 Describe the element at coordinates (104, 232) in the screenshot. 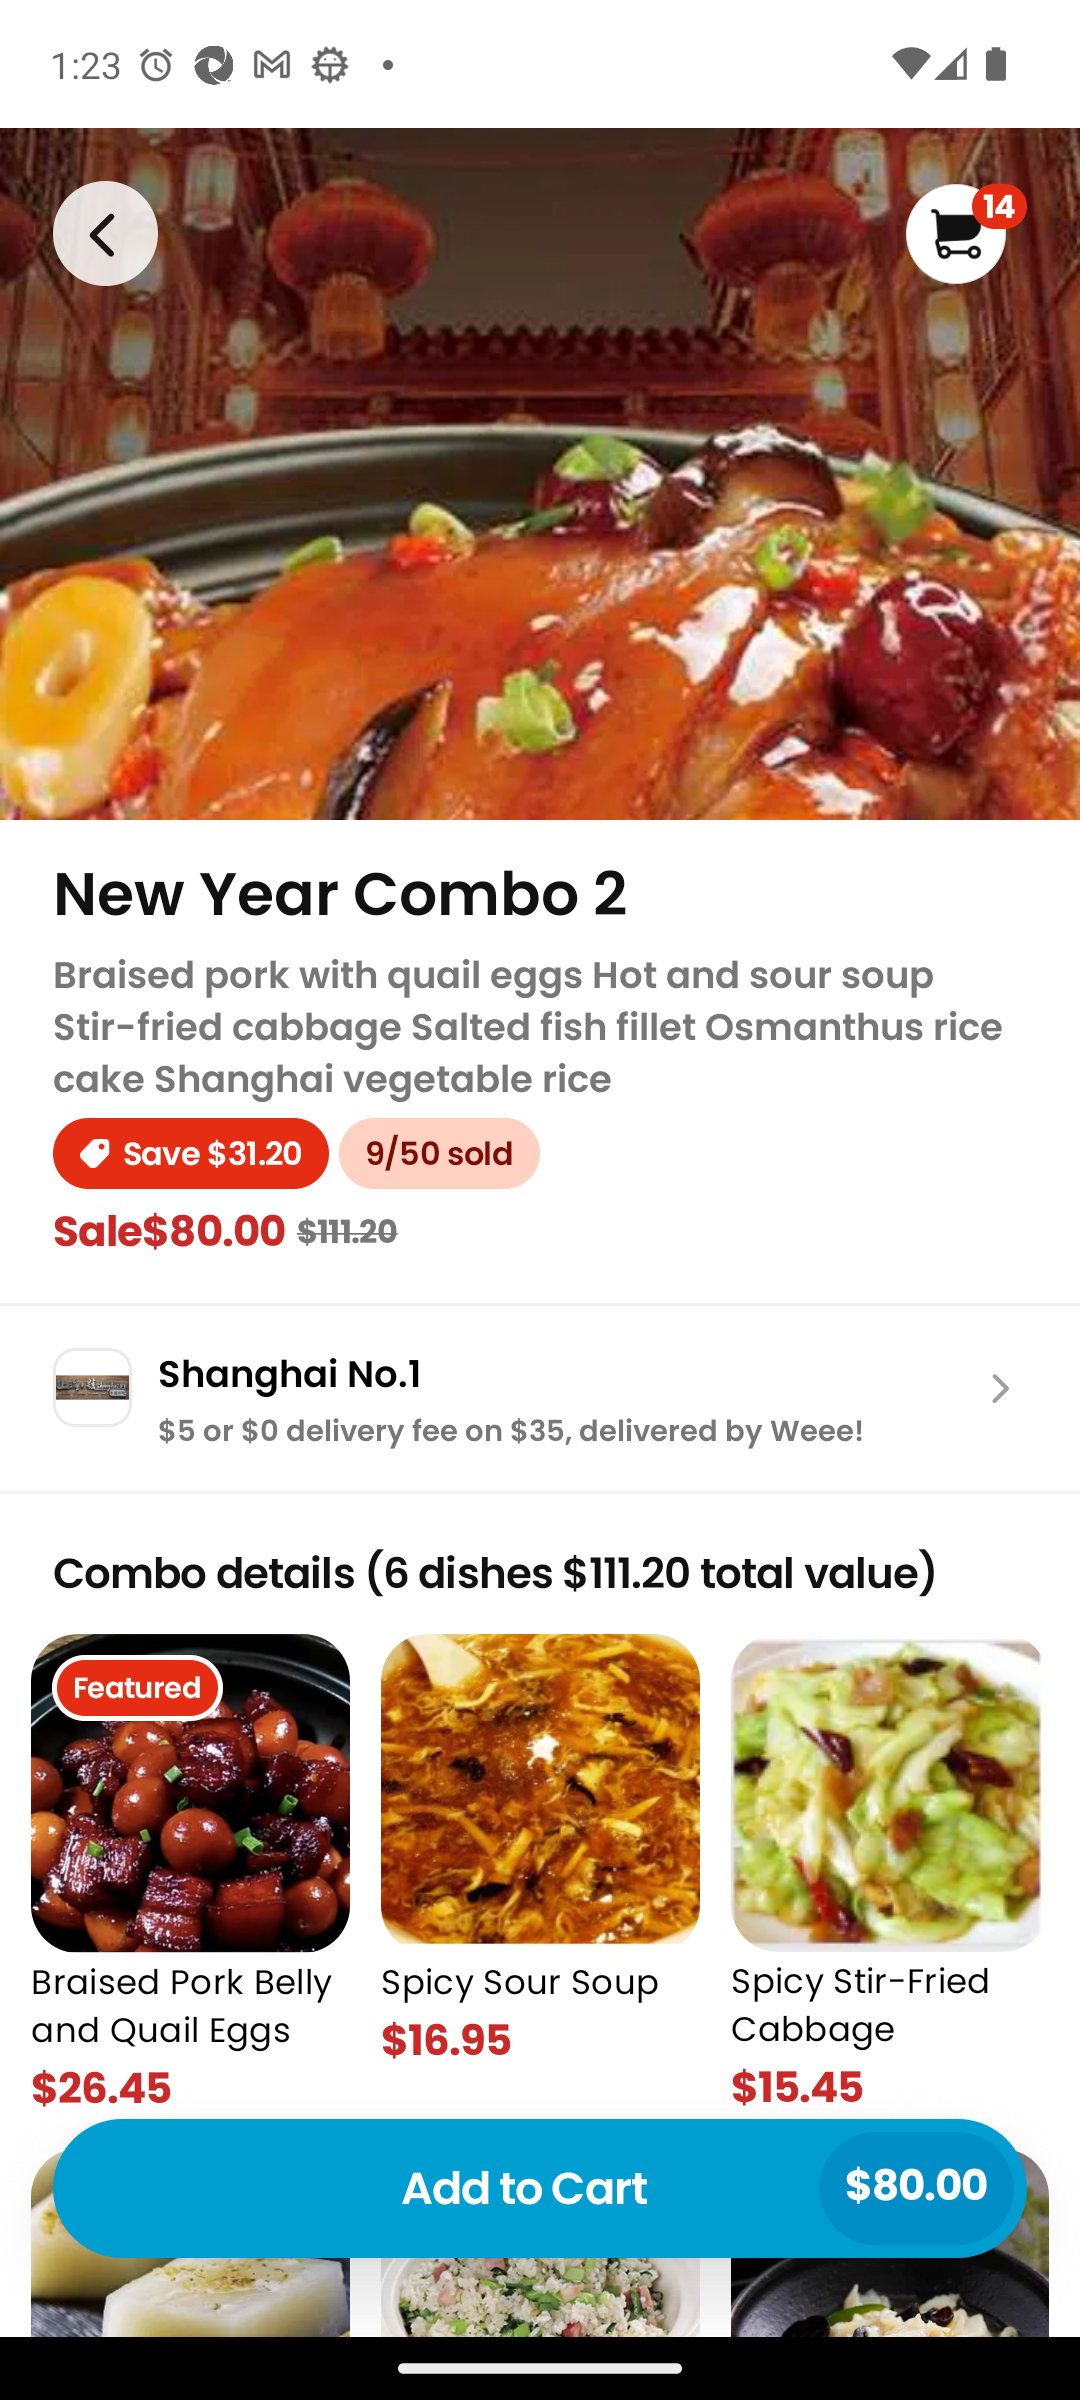

I see `Image` at that location.